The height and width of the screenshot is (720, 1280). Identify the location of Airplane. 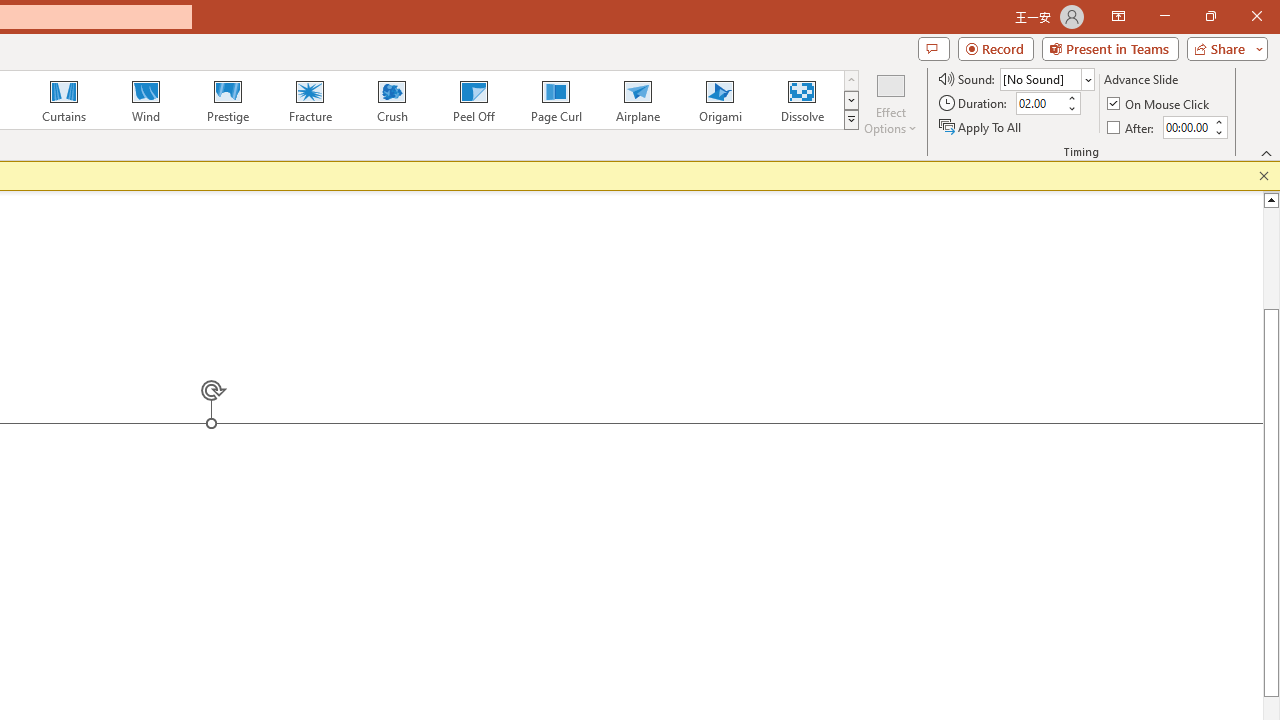
(637, 100).